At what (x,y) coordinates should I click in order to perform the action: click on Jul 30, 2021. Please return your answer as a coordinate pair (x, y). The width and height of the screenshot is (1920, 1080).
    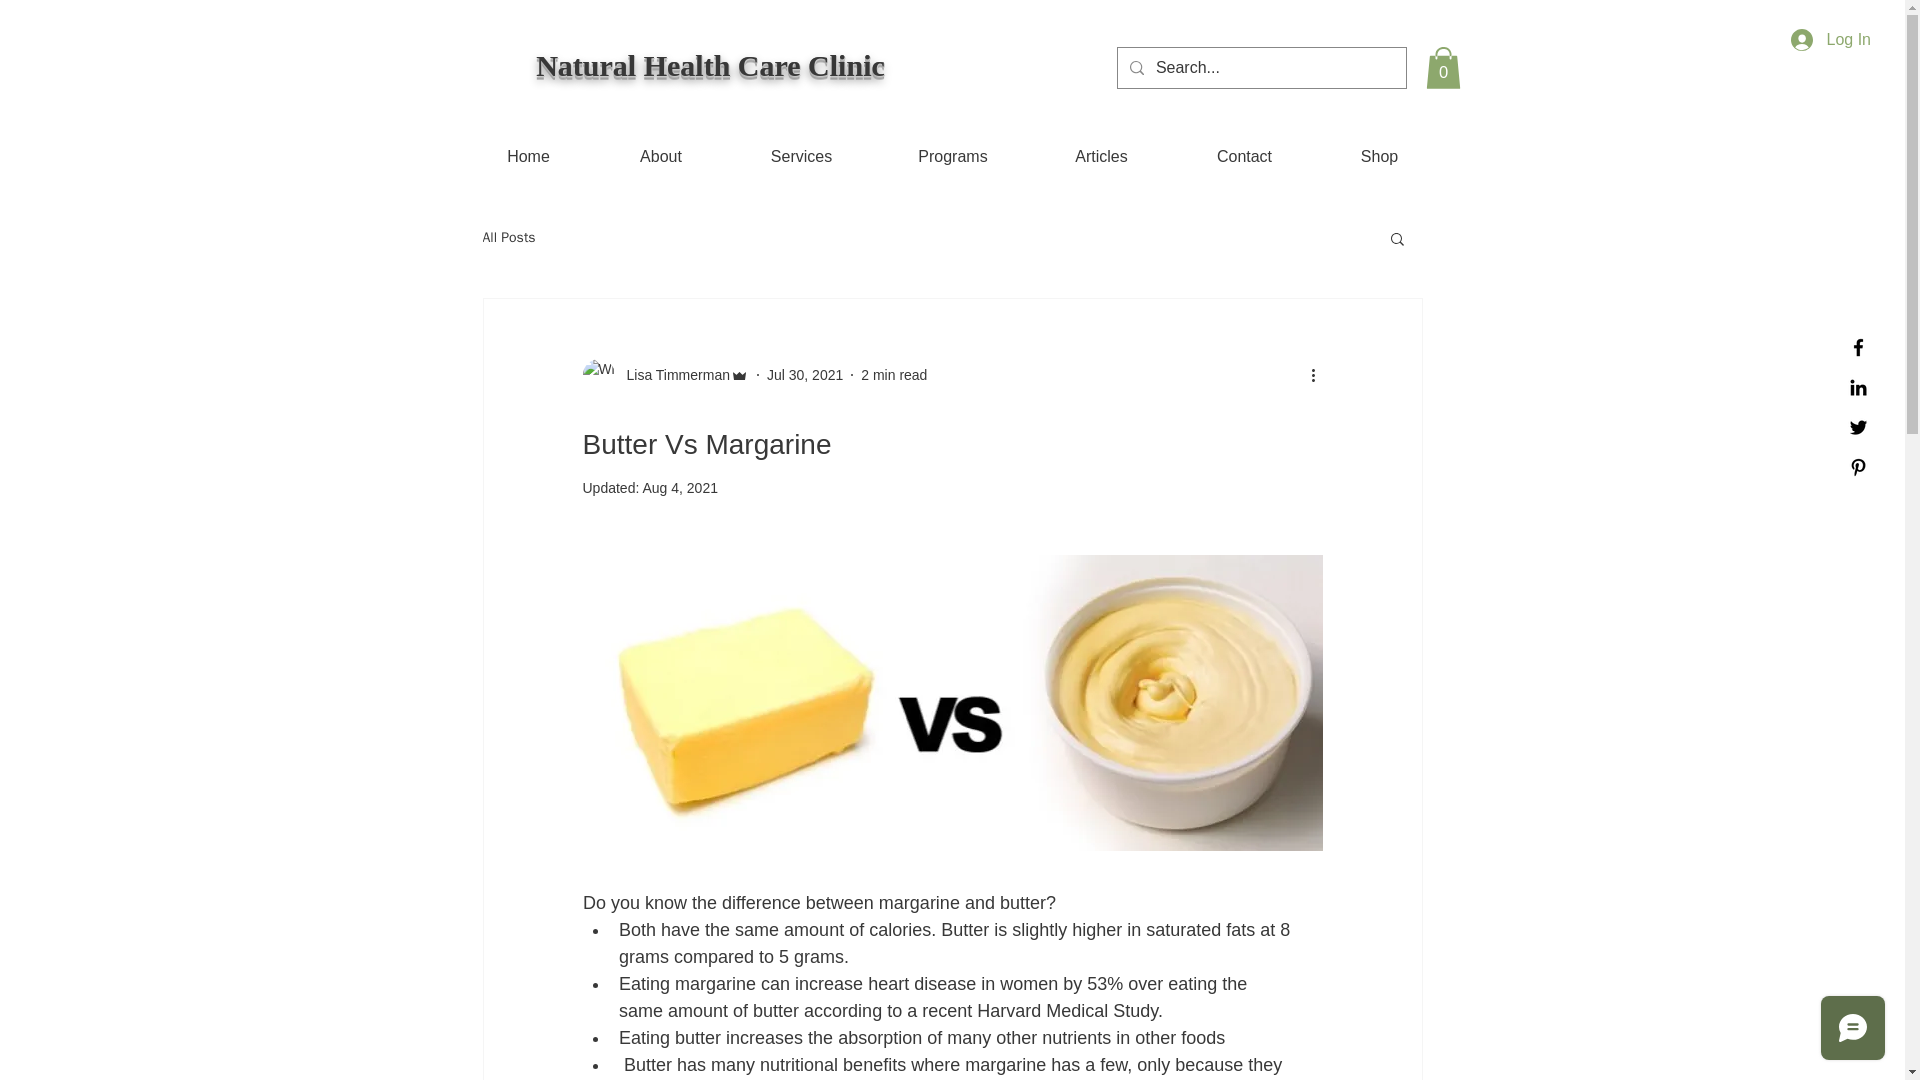
    Looking at the image, I should click on (804, 374).